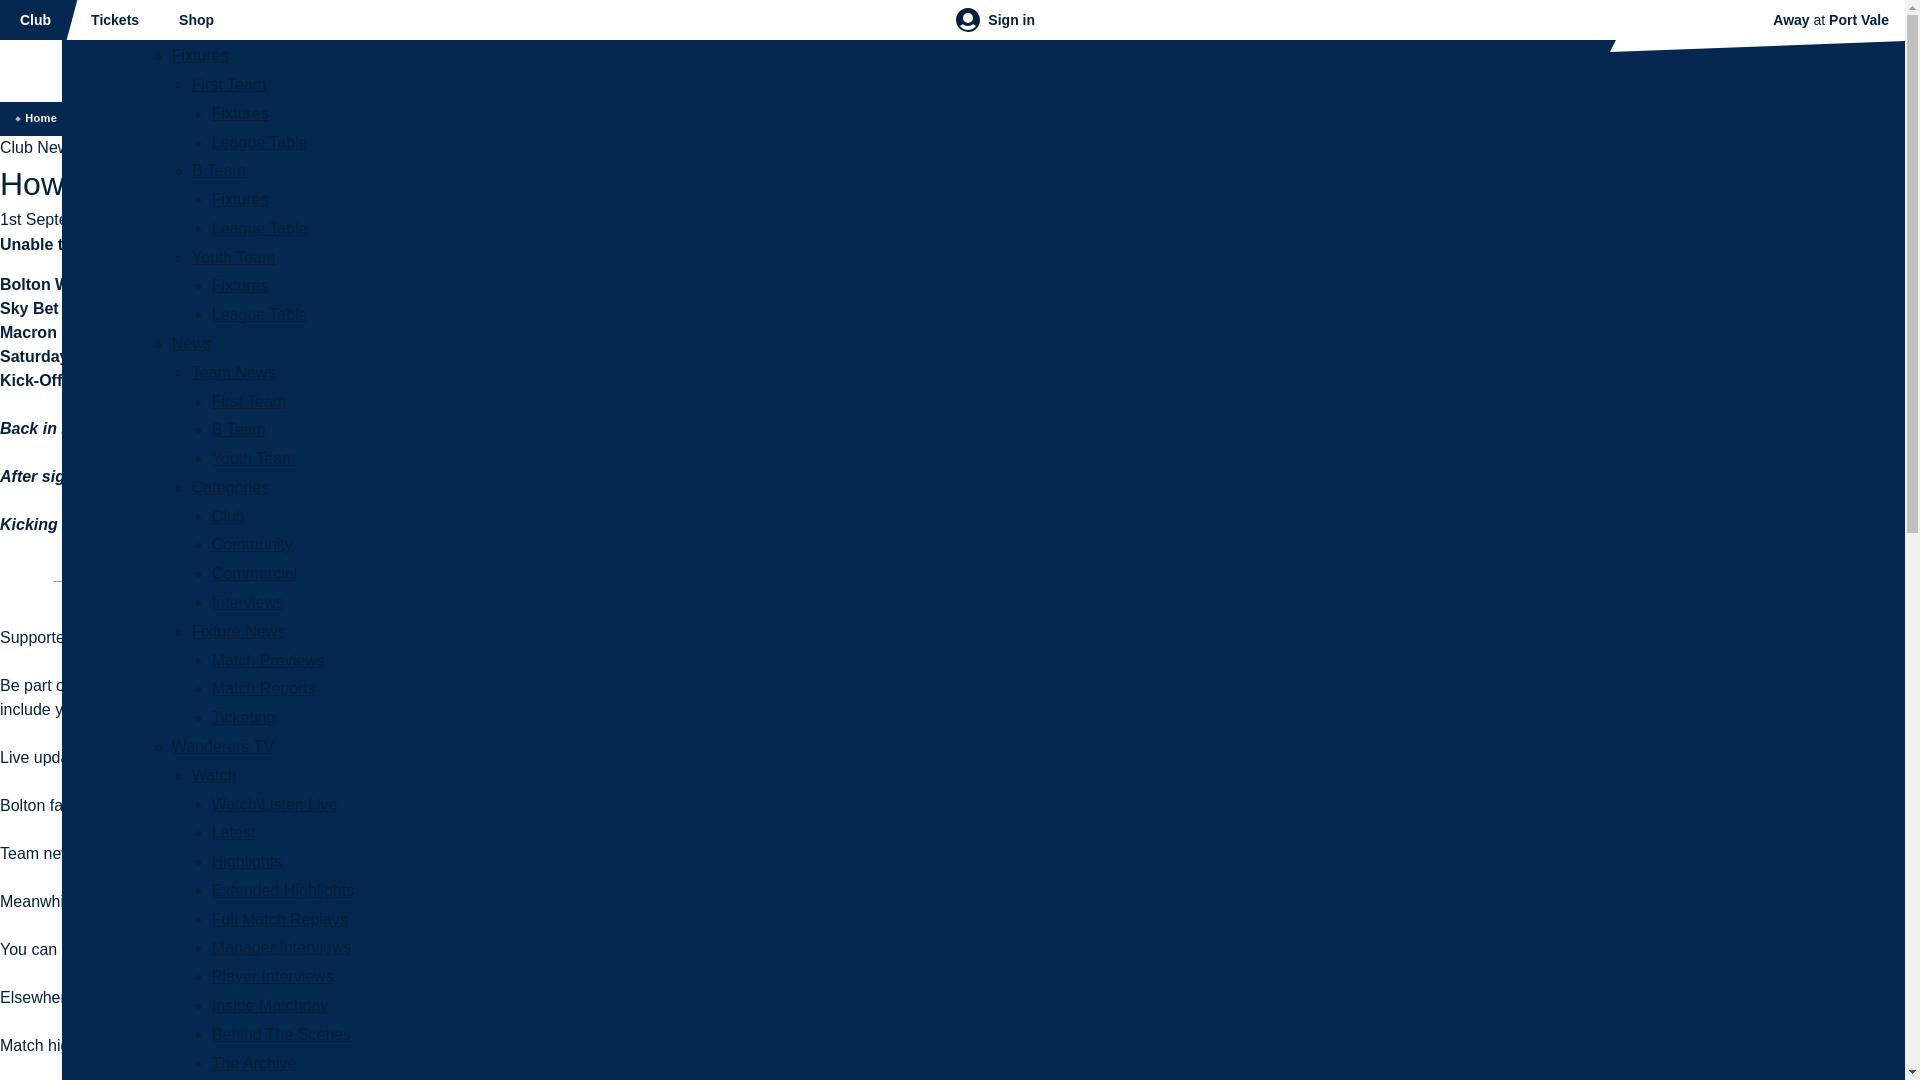 The image size is (1920, 1080). I want to click on Club, so click(36, 20).